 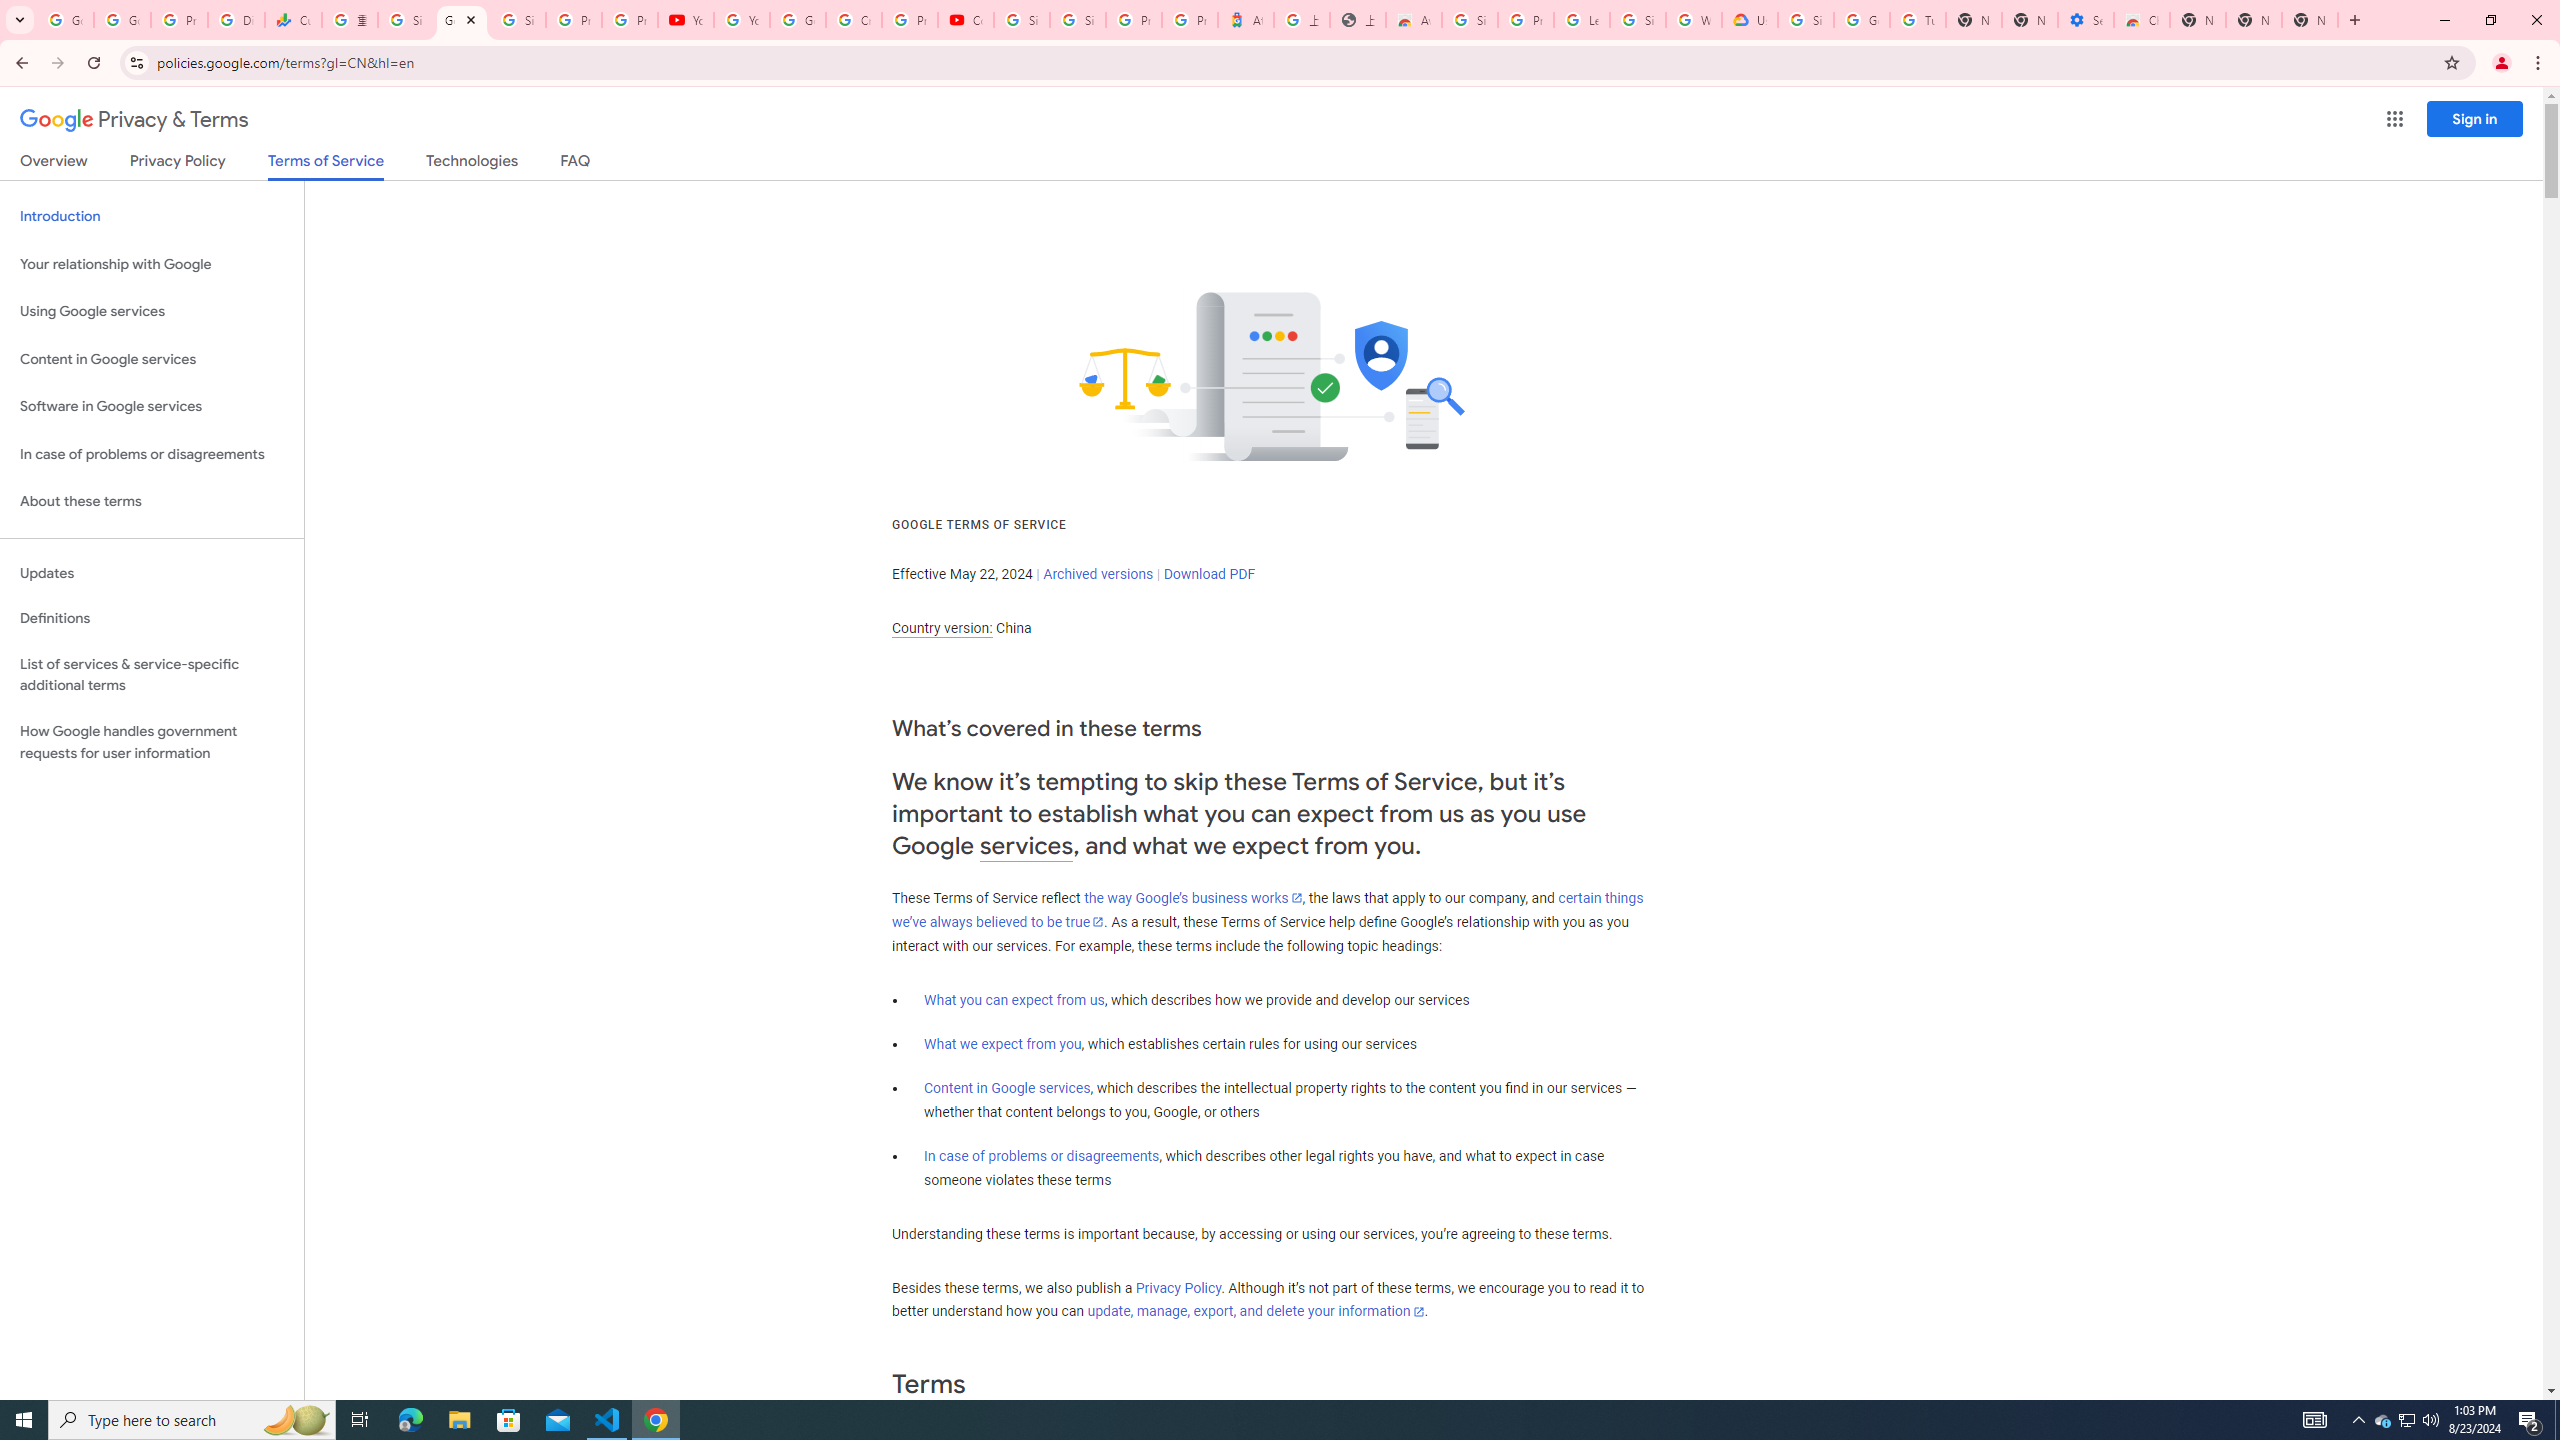 What do you see at coordinates (942, 628) in the screenshot?
I see `Country version:` at bounding box center [942, 628].